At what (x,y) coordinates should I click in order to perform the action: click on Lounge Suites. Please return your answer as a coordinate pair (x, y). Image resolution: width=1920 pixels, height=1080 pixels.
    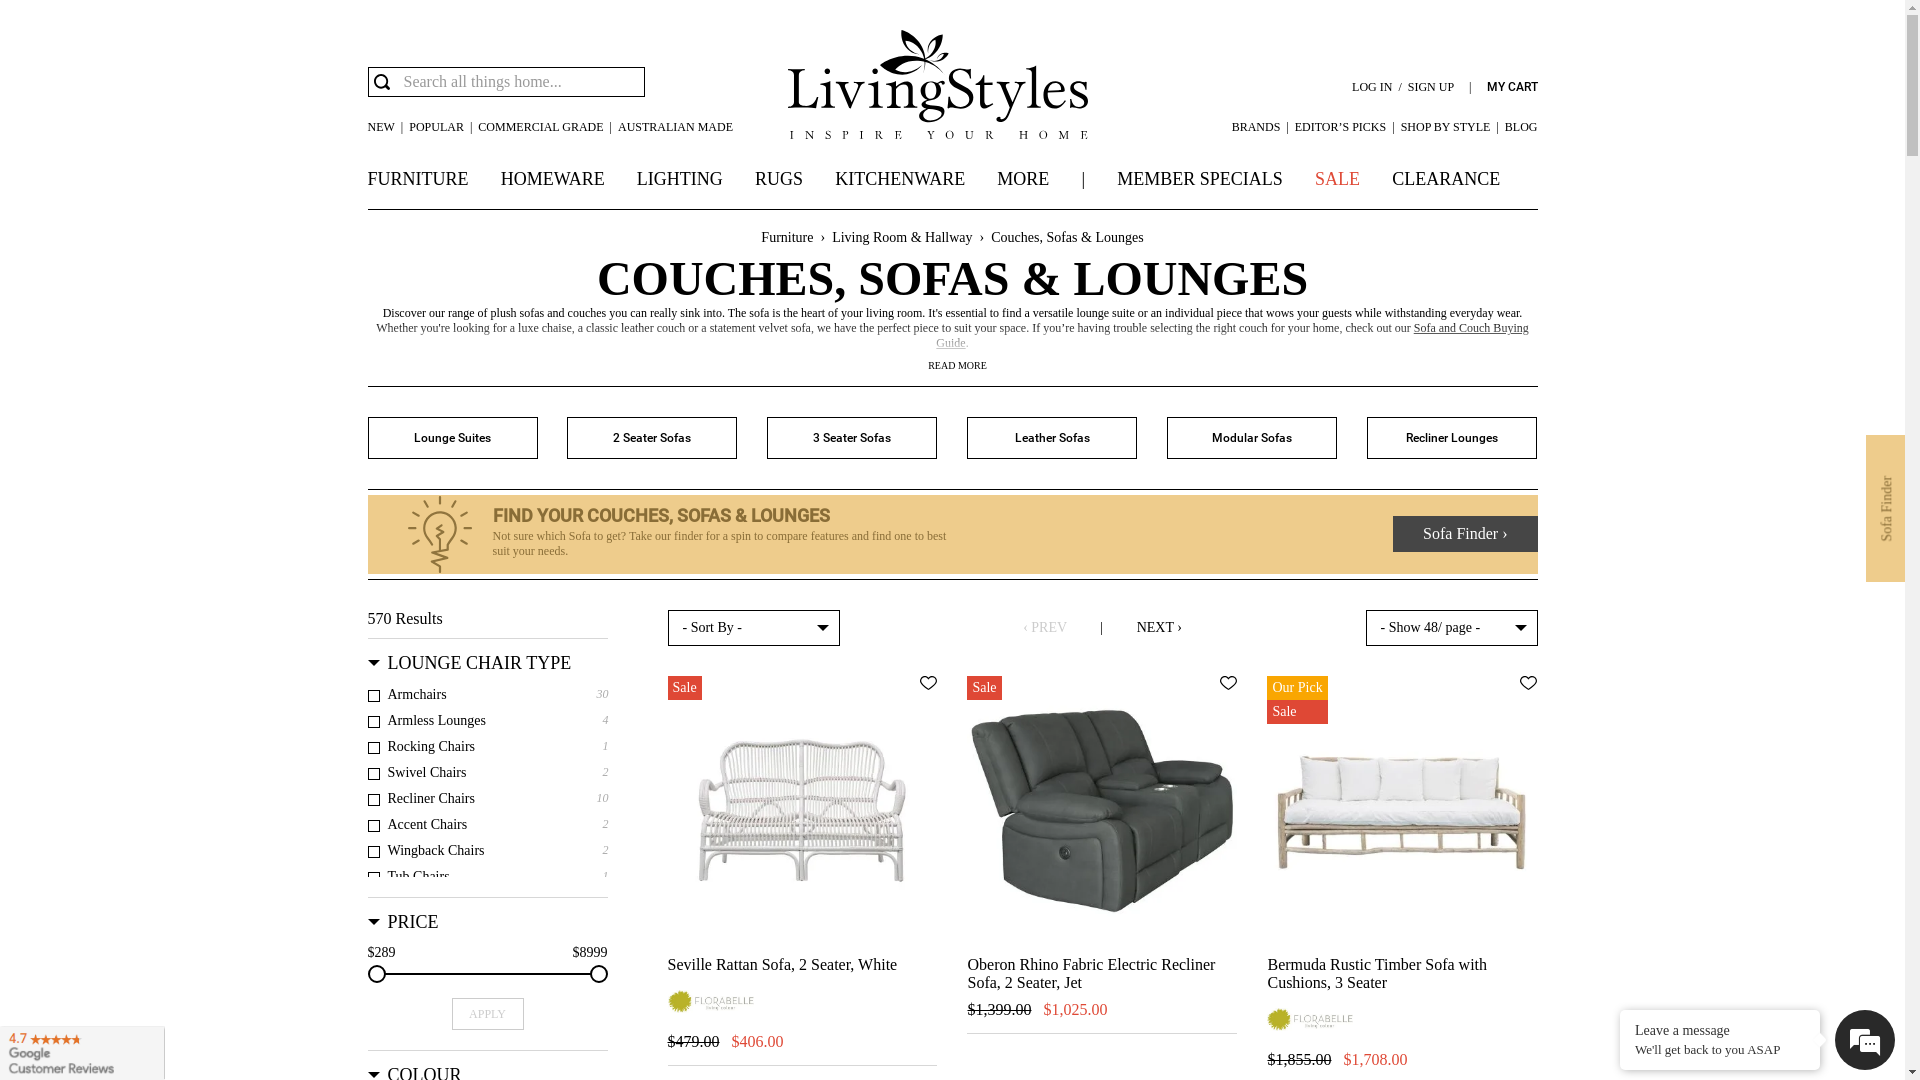
    Looking at the image, I should click on (453, 438).